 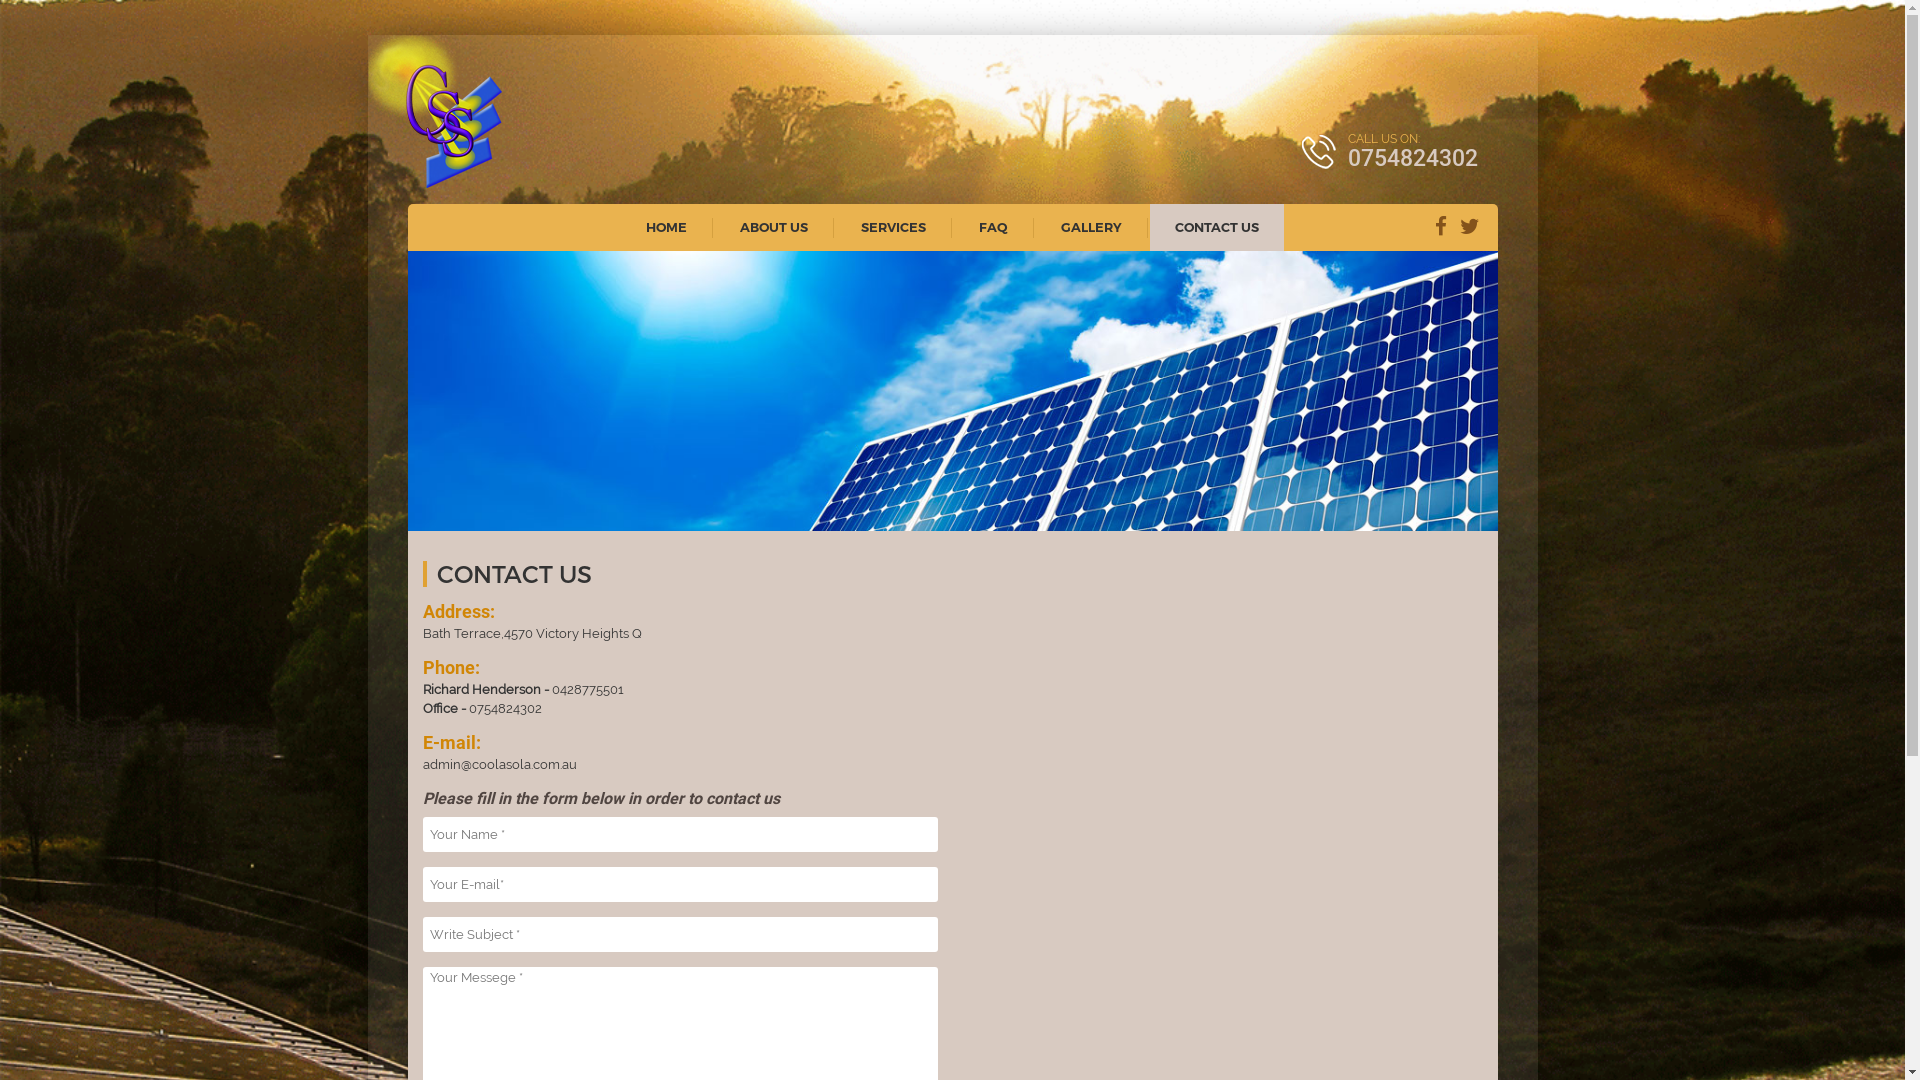 What do you see at coordinates (1217, 228) in the screenshot?
I see `CONTACT US` at bounding box center [1217, 228].